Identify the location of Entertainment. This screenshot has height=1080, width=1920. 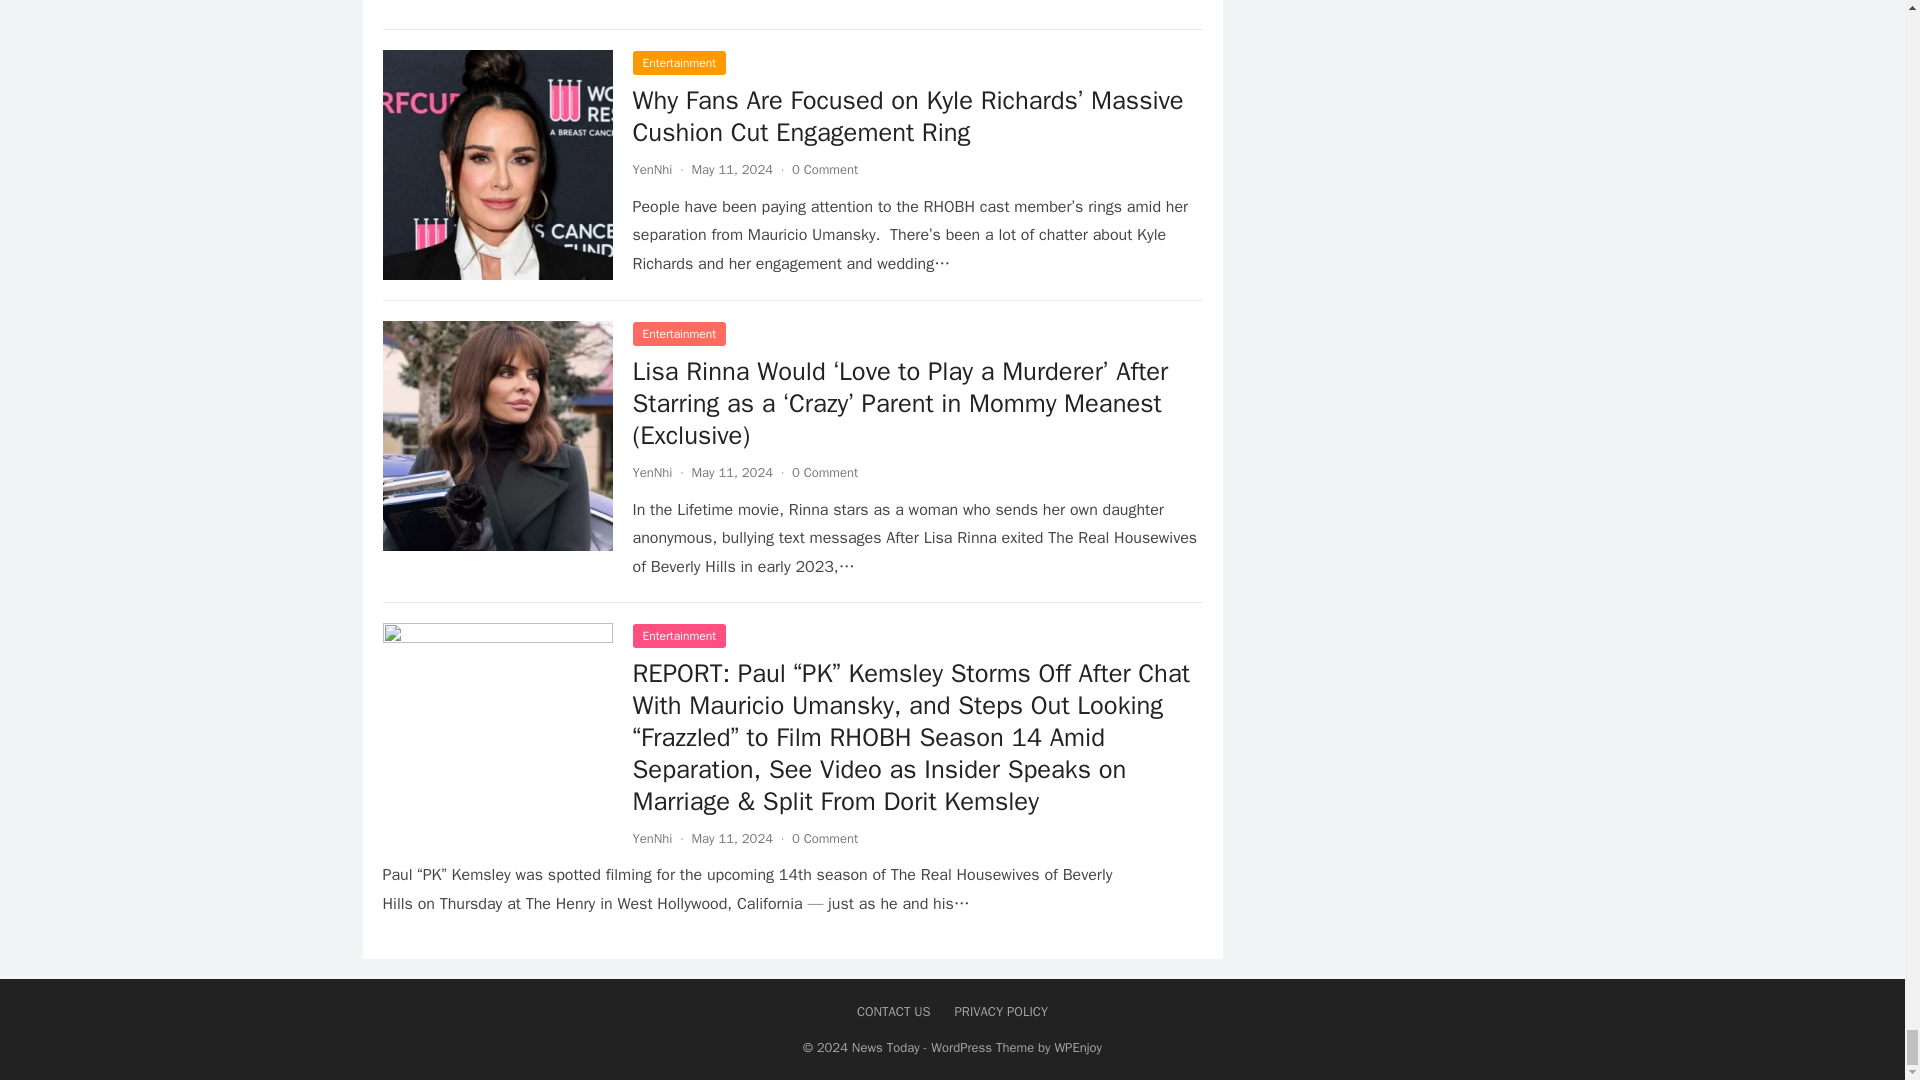
(678, 62).